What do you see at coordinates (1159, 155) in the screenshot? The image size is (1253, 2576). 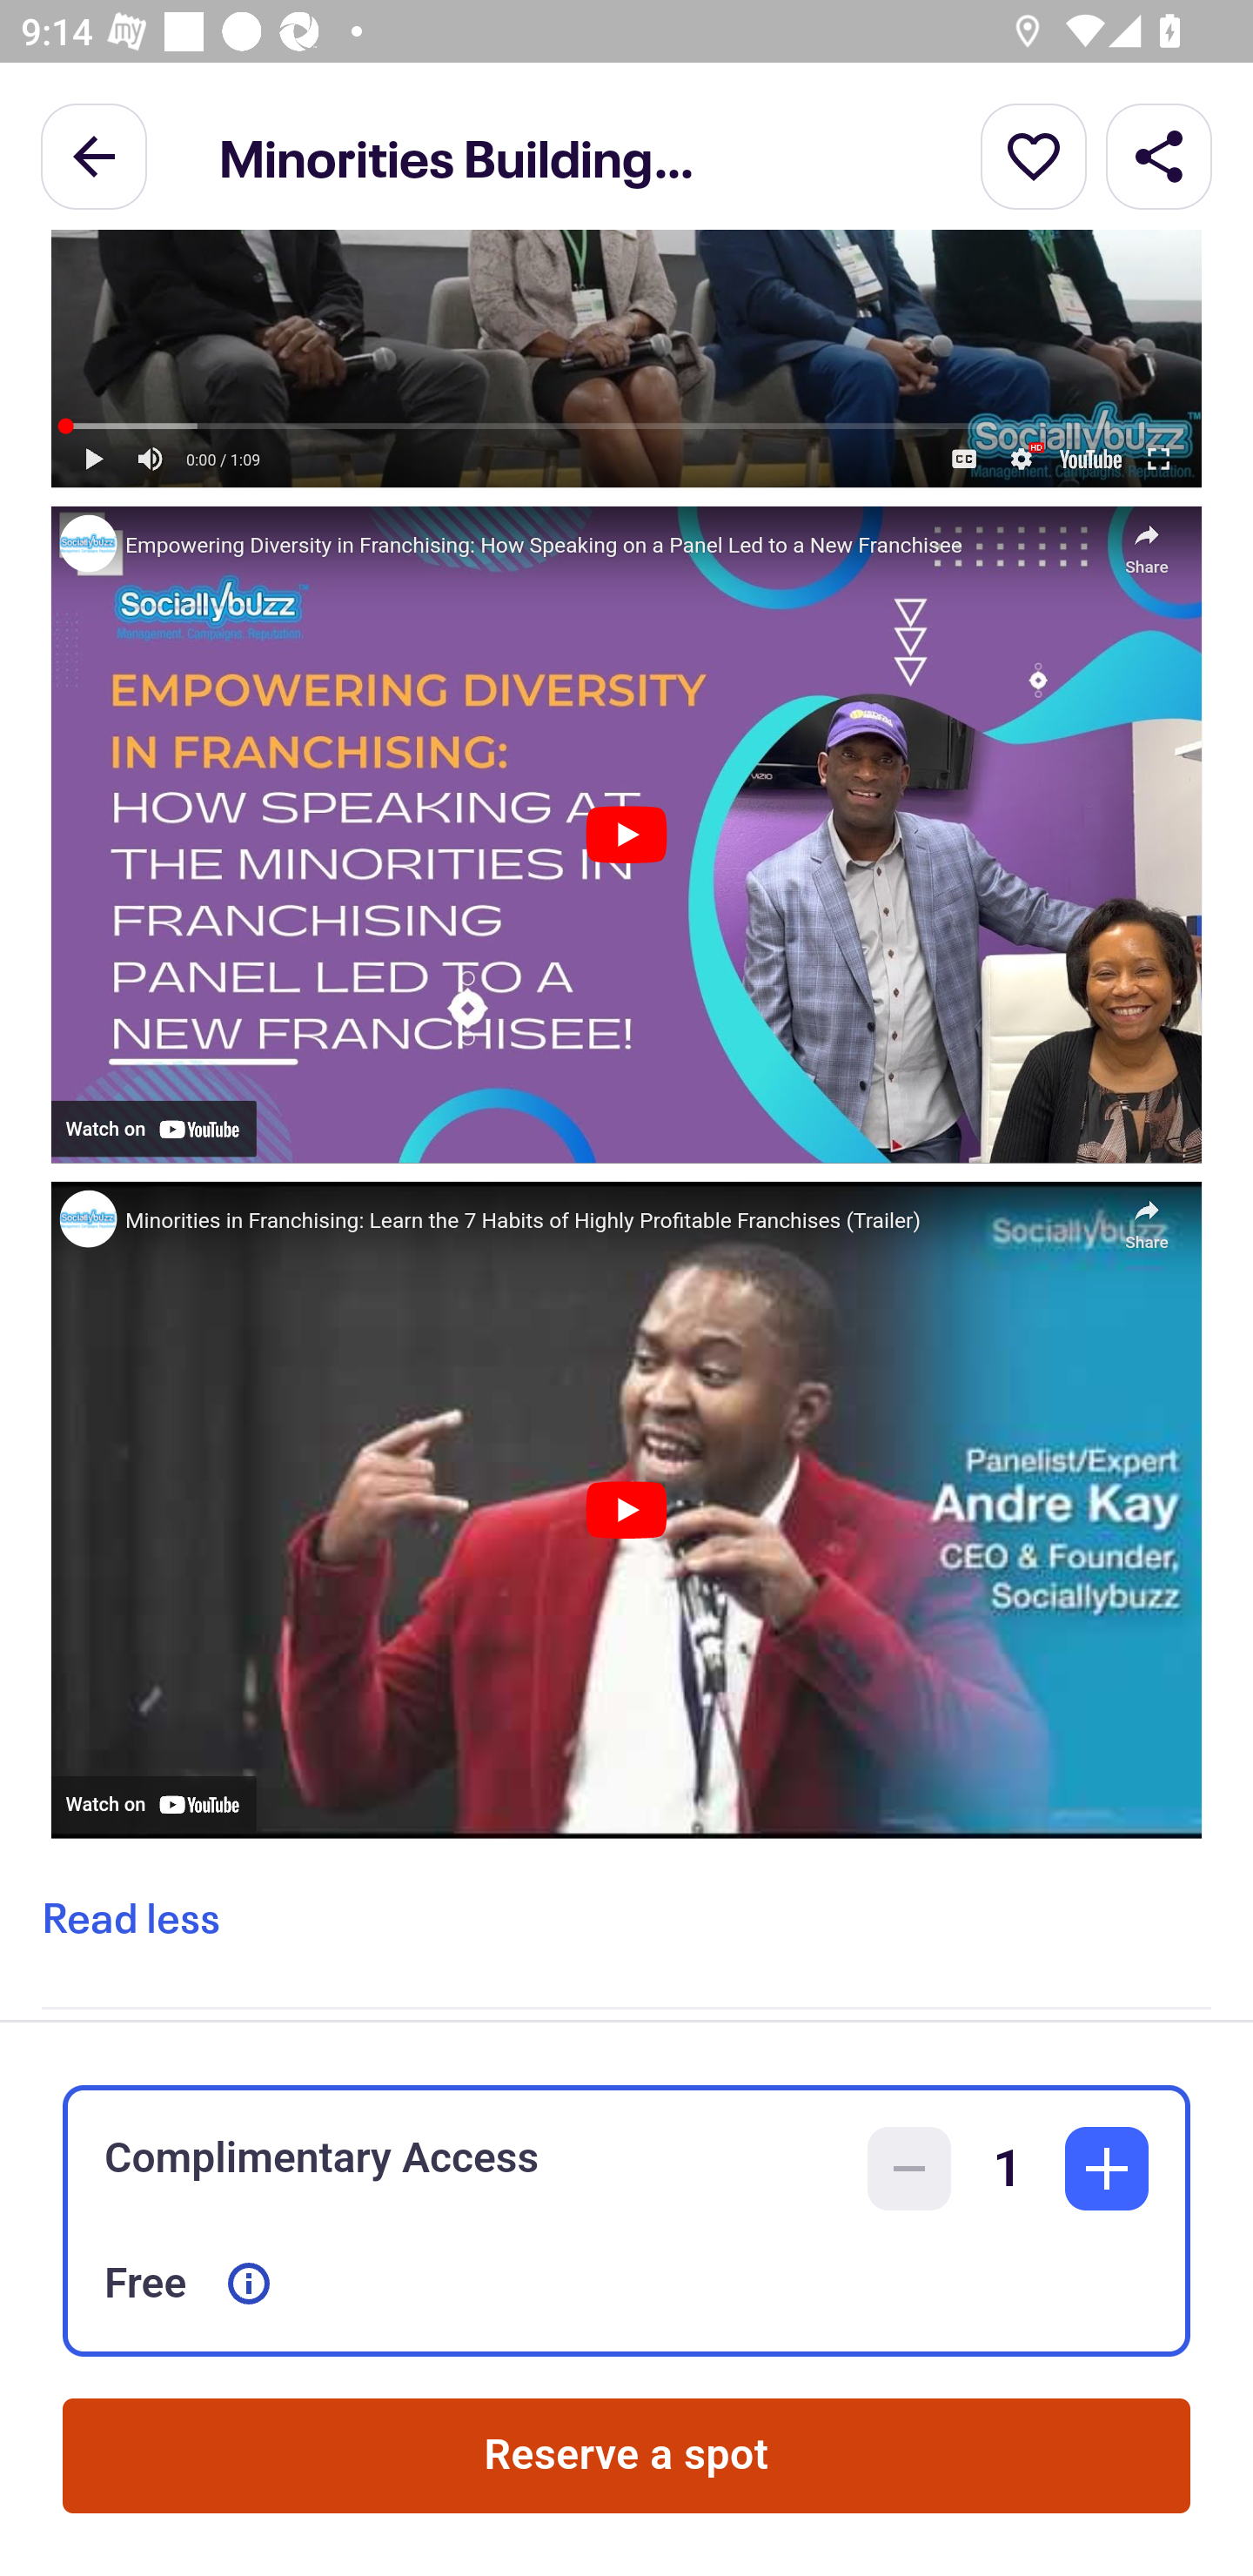 I see `Share` at bounding box center [1159, 155].